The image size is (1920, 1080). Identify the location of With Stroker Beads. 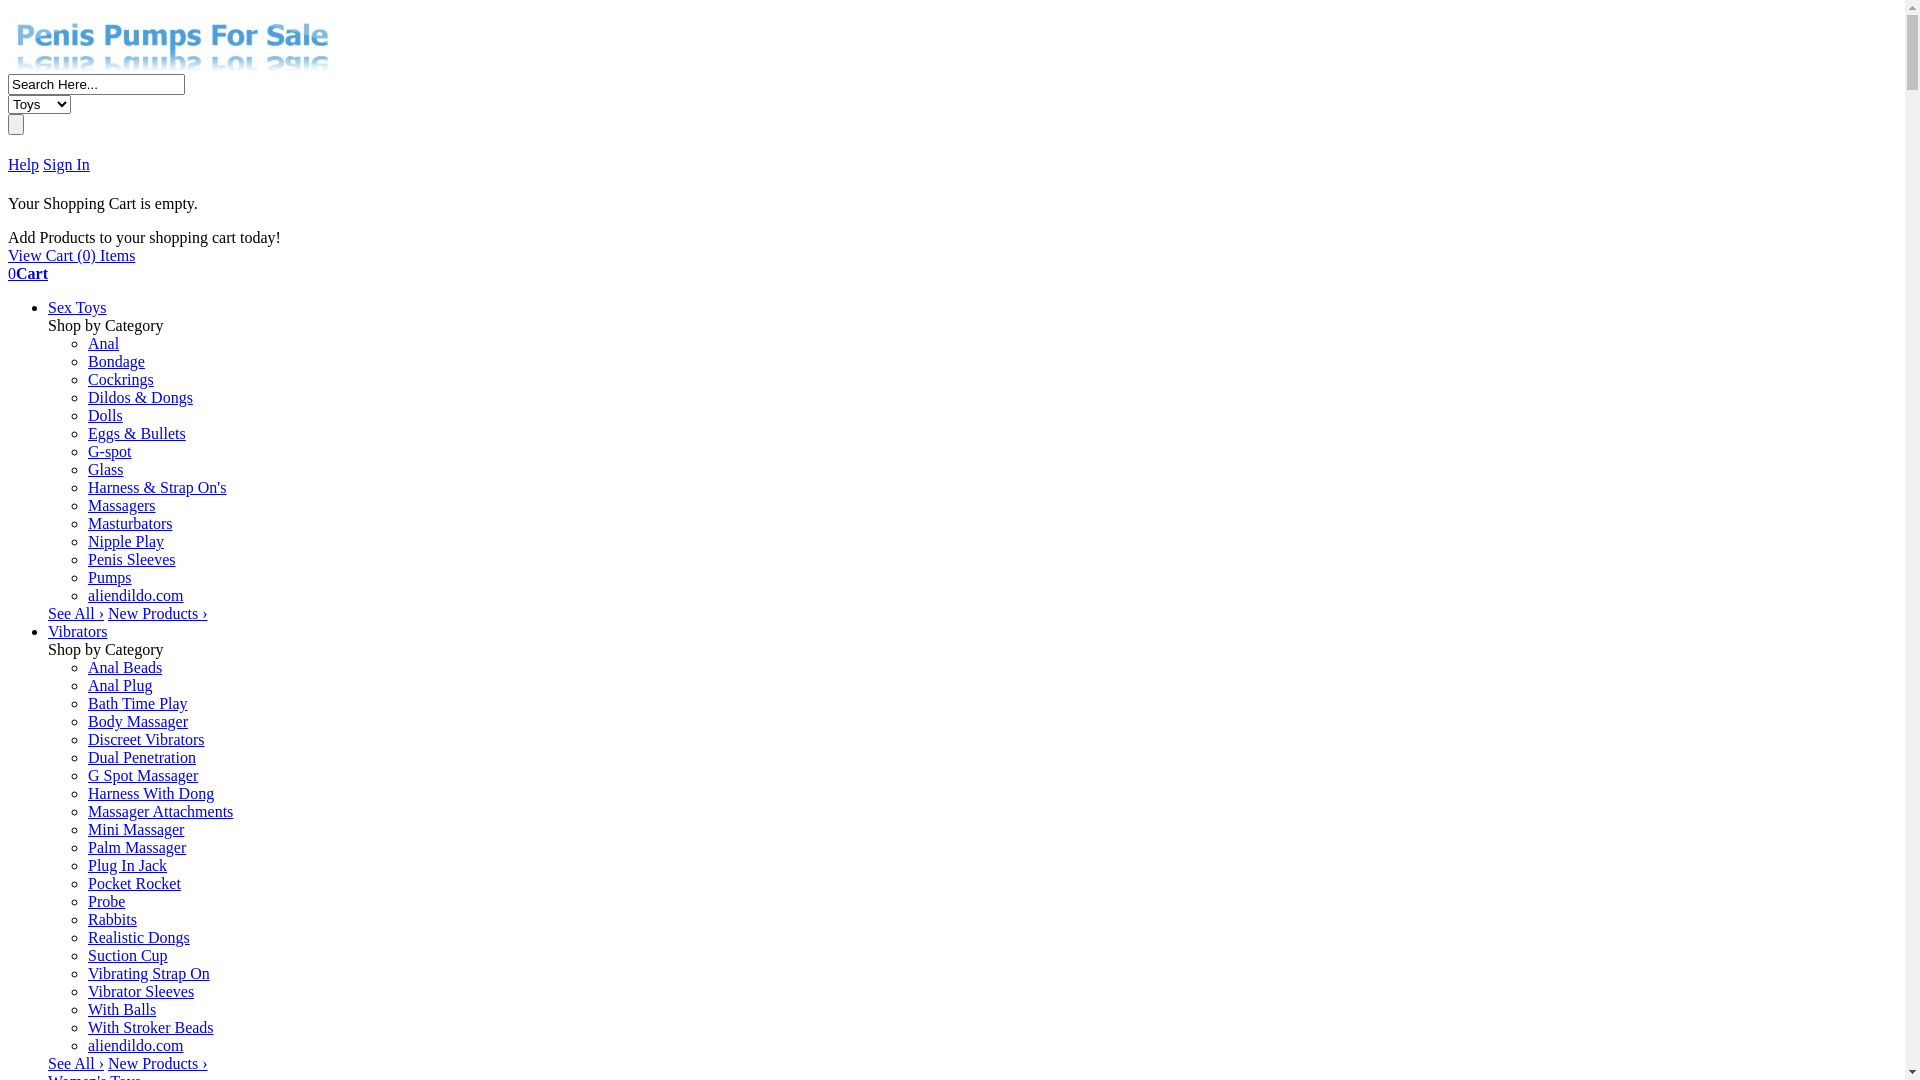
(151, 1028).